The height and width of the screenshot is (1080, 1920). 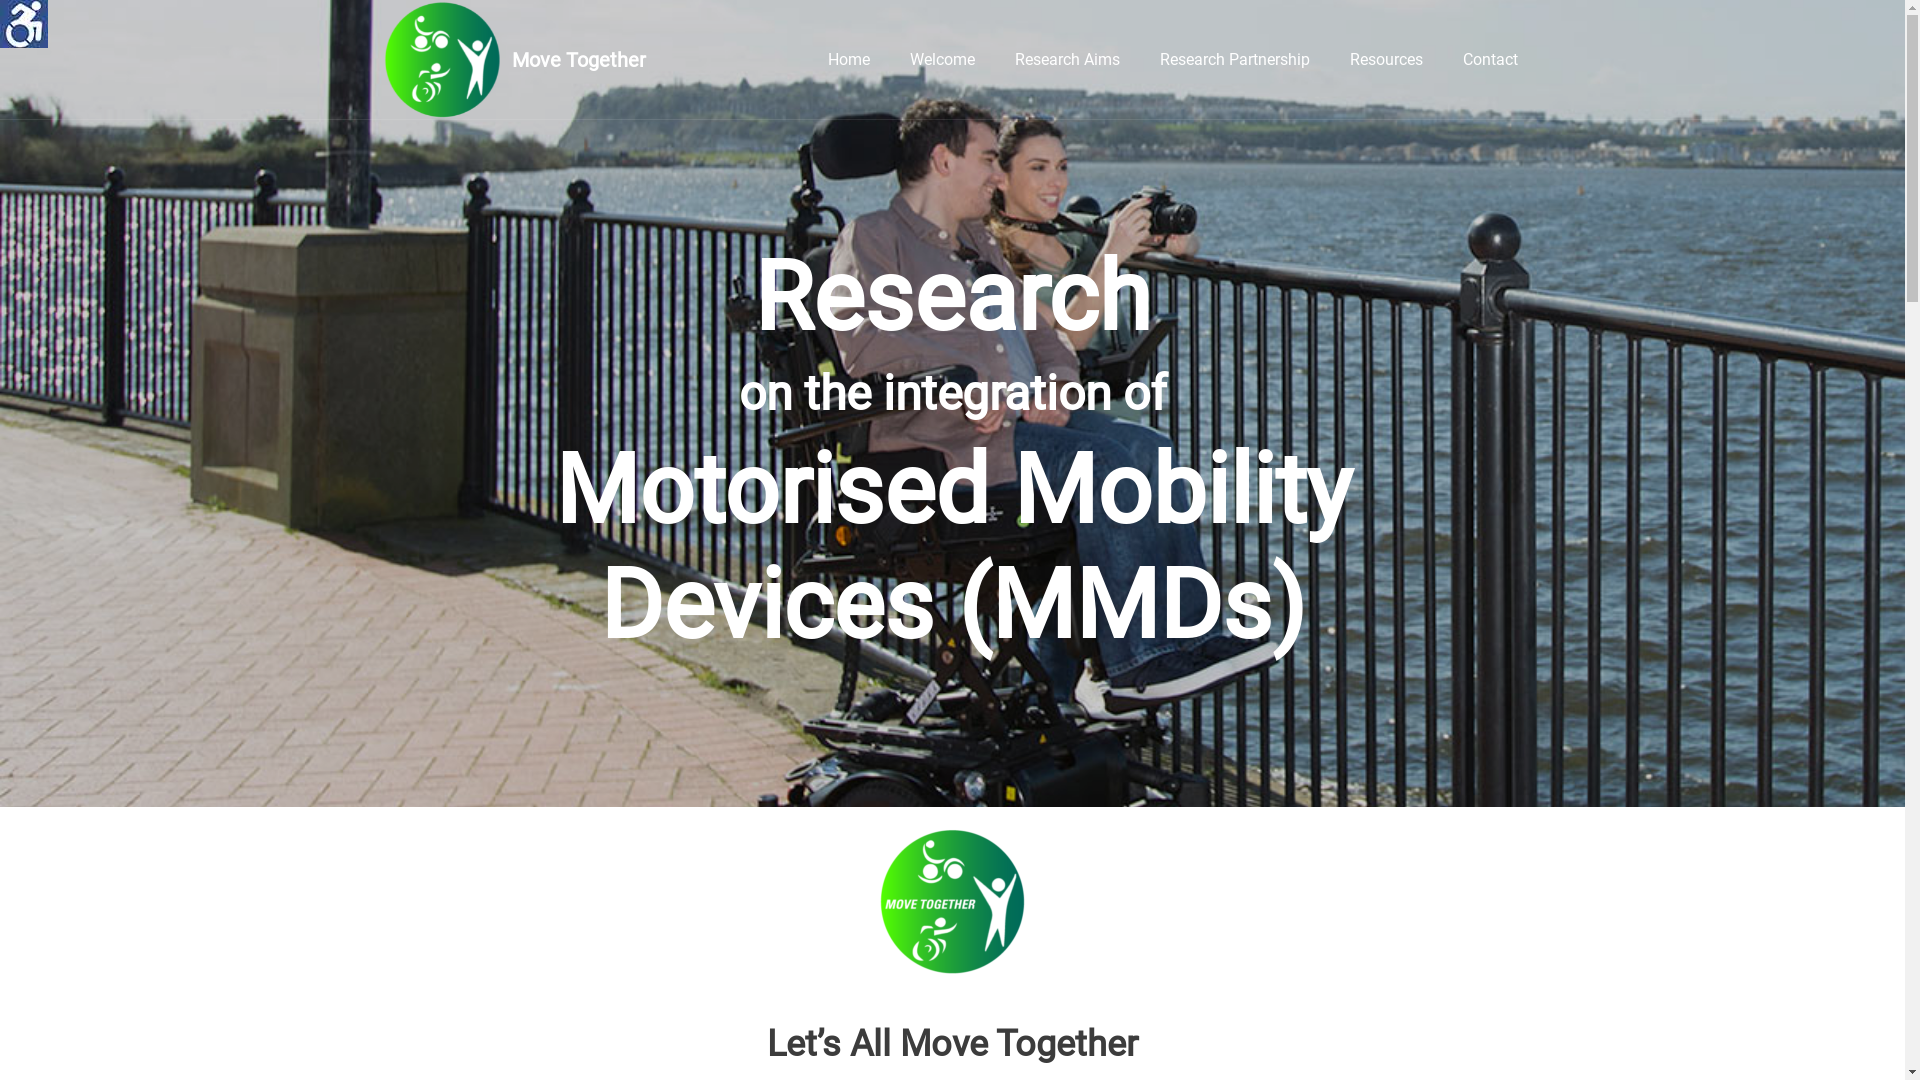 I want to click on Accessibility Helper sidebar, so click(x=24, y=24).